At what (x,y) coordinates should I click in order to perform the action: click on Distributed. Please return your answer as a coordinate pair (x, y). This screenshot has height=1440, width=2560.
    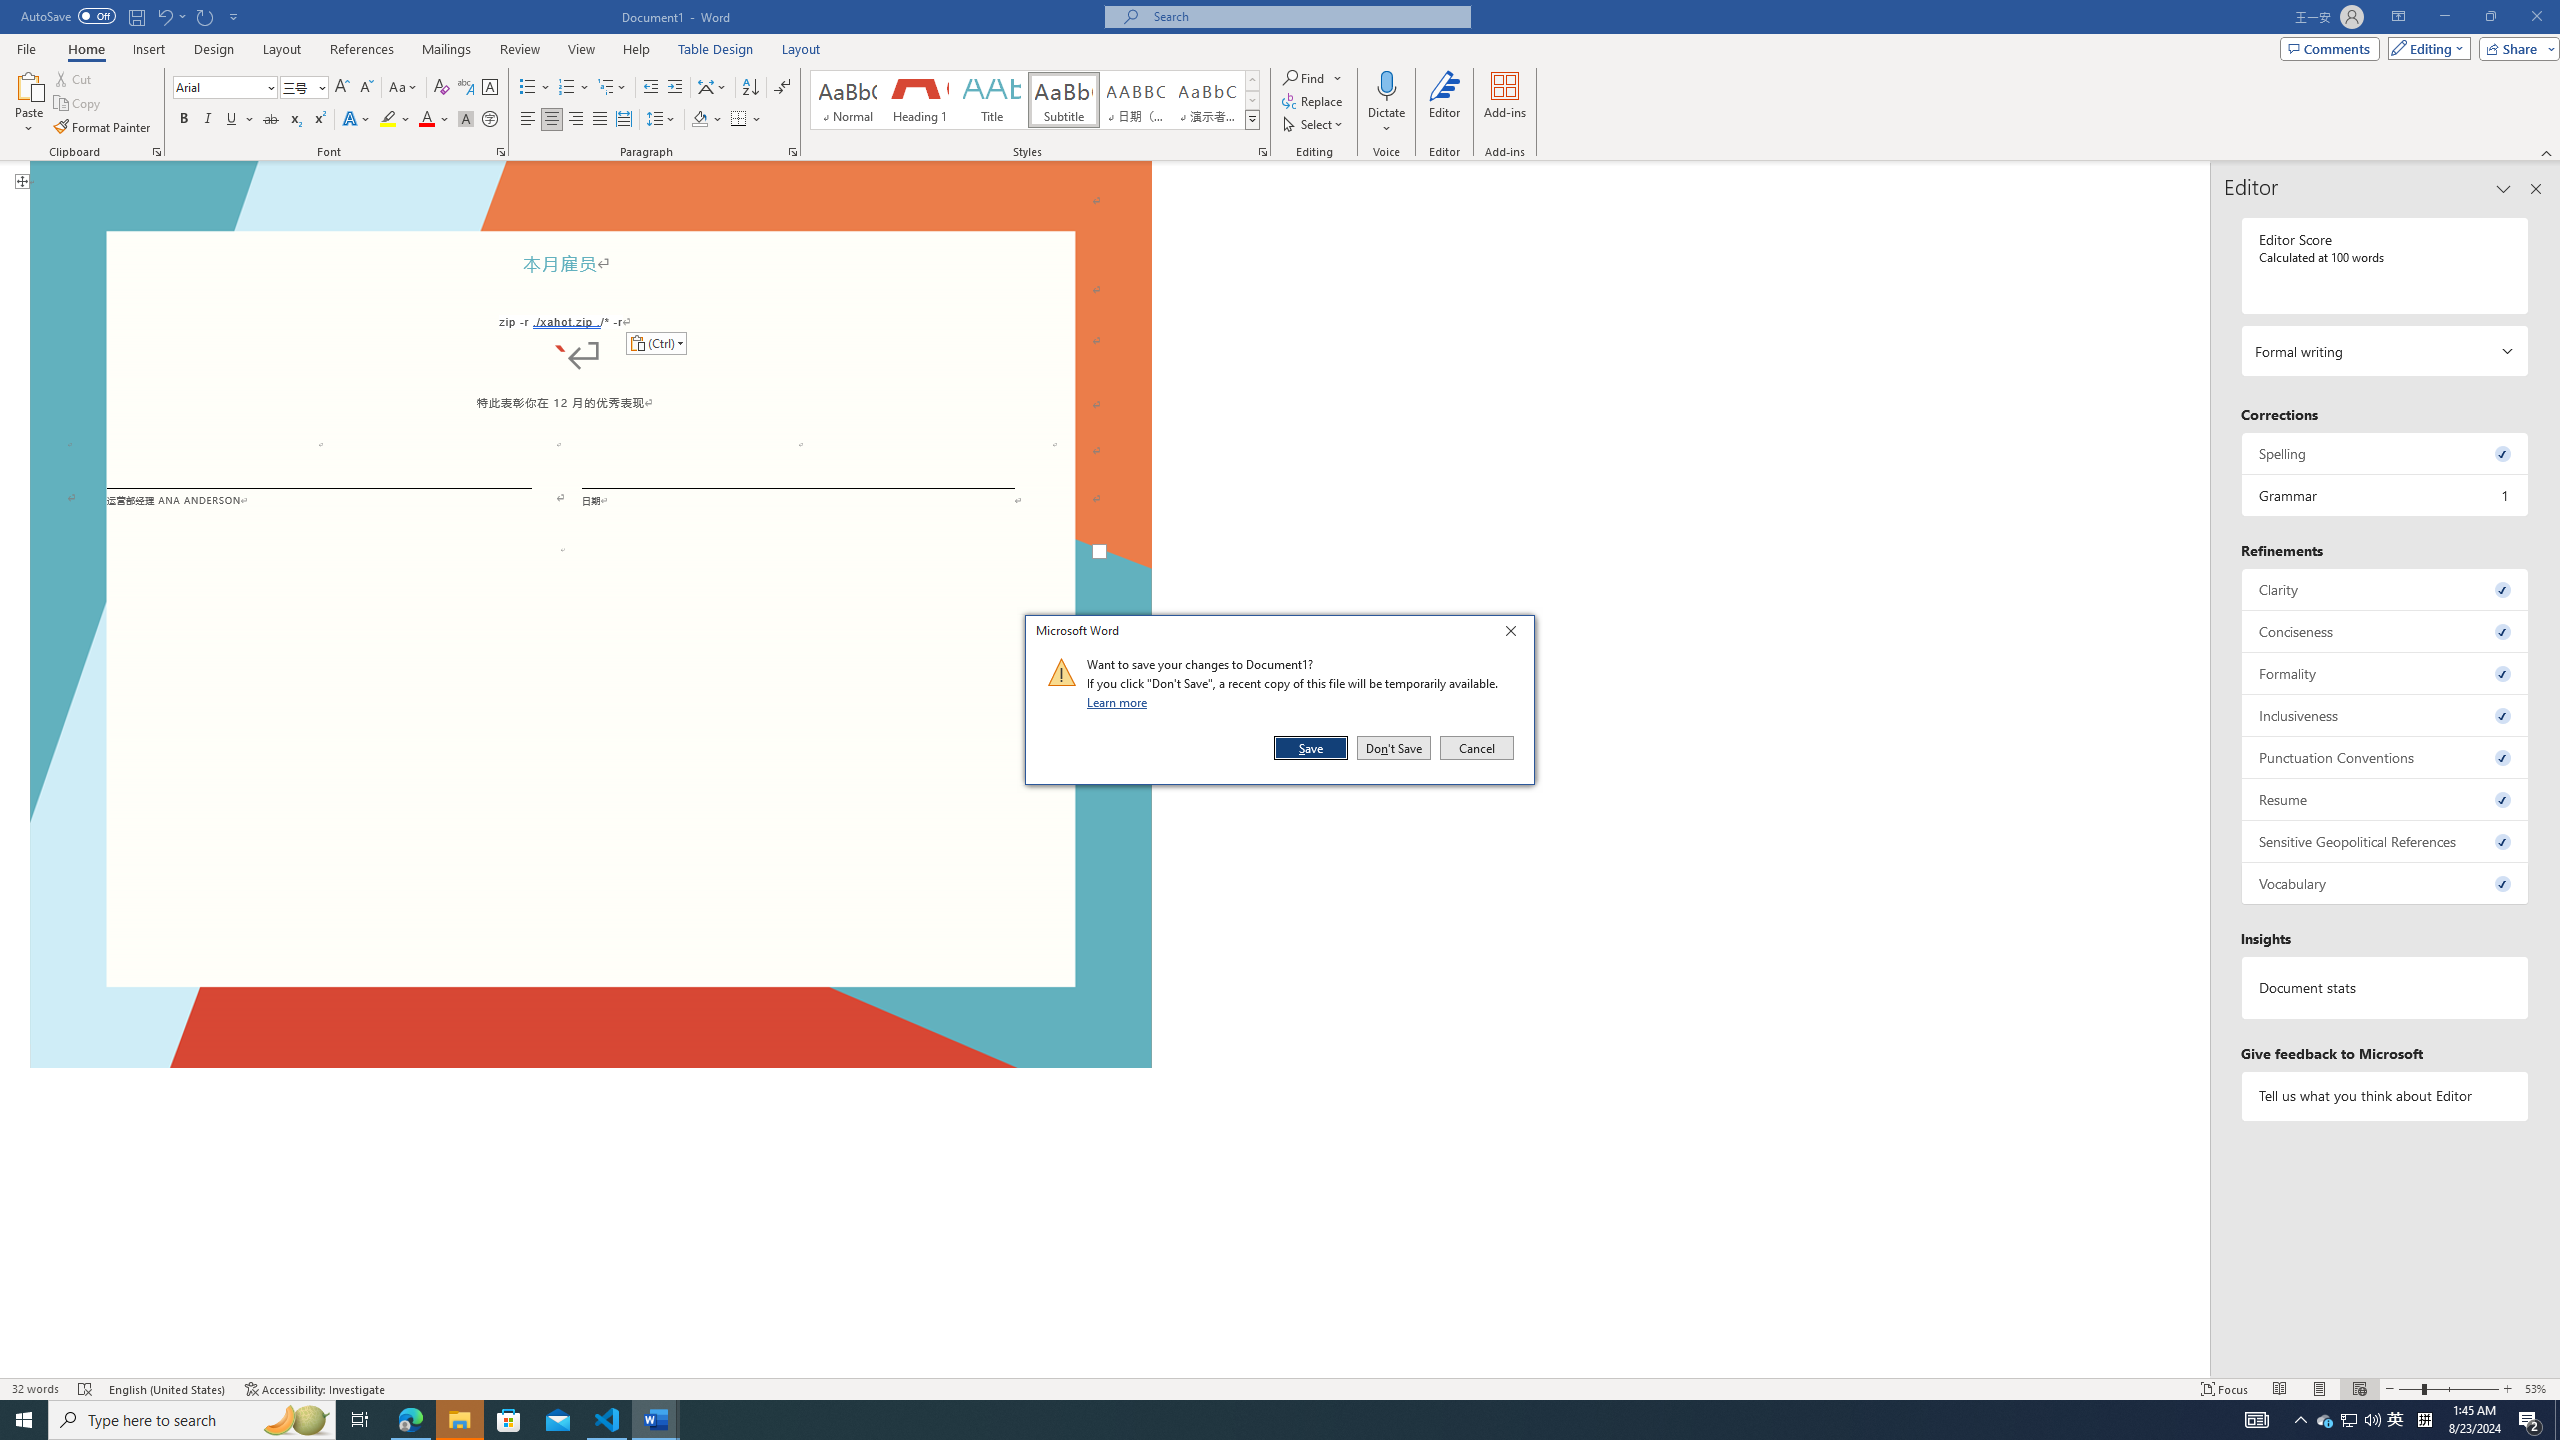
    Looking at the image, I should click on (622, 120).